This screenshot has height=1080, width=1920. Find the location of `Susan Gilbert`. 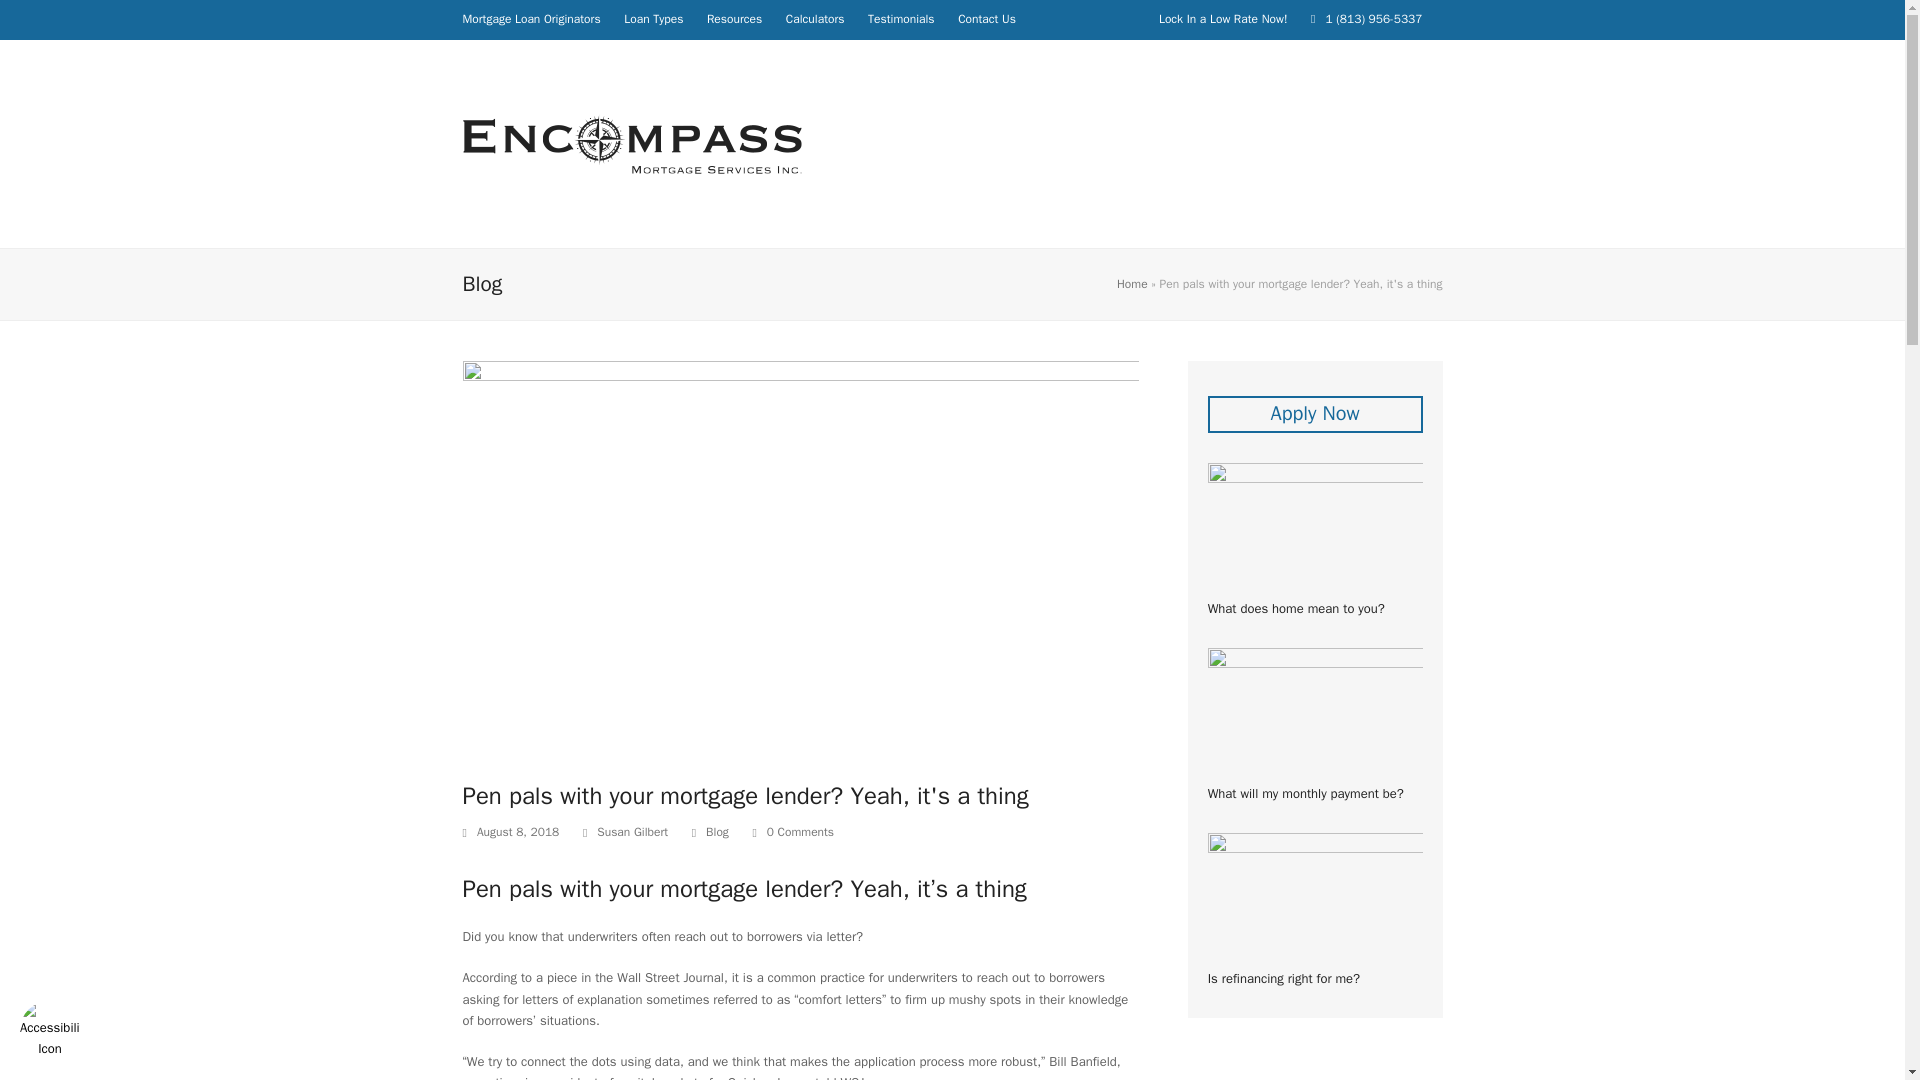

Susan Gilbert is located at coordinates (632, 832).